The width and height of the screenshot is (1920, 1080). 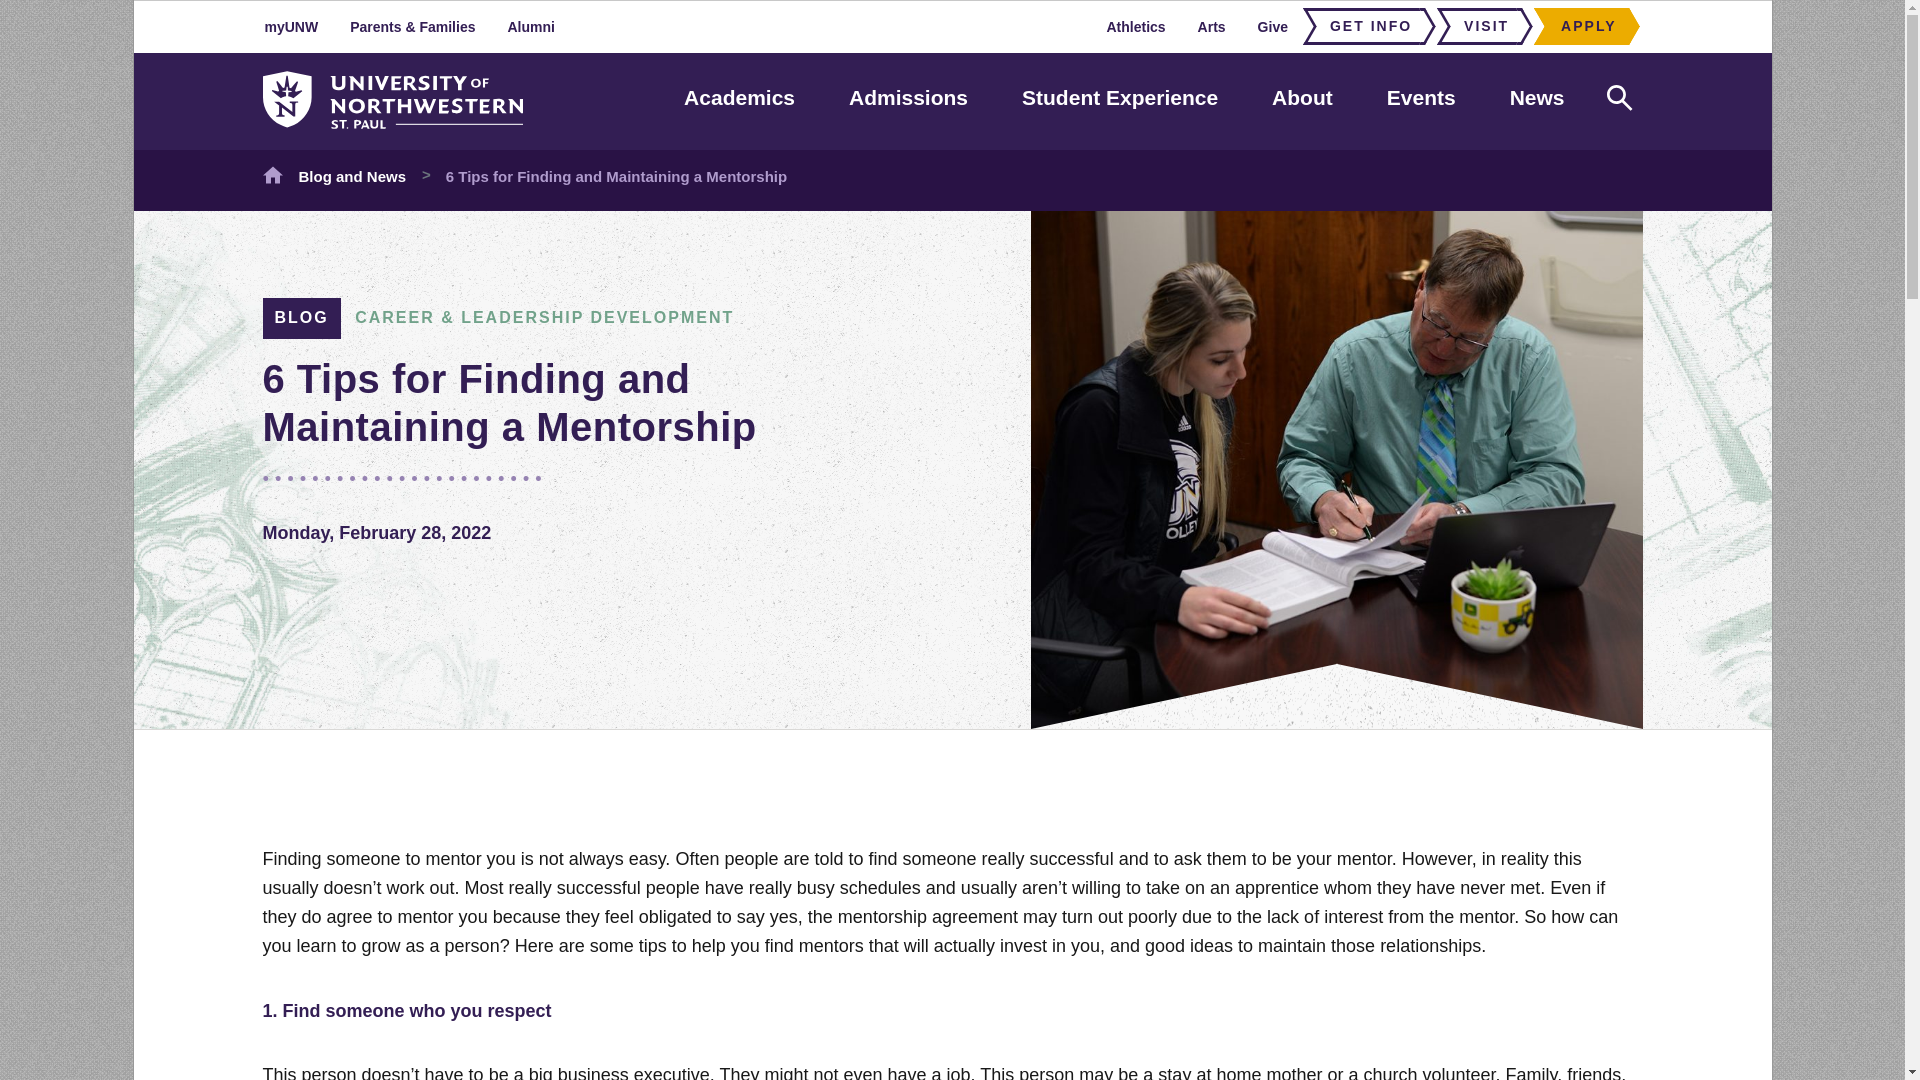 What do you see at coordinates (392, 100) in the screenshot?
I see `Logo Header` at bounding box center [392, 100].